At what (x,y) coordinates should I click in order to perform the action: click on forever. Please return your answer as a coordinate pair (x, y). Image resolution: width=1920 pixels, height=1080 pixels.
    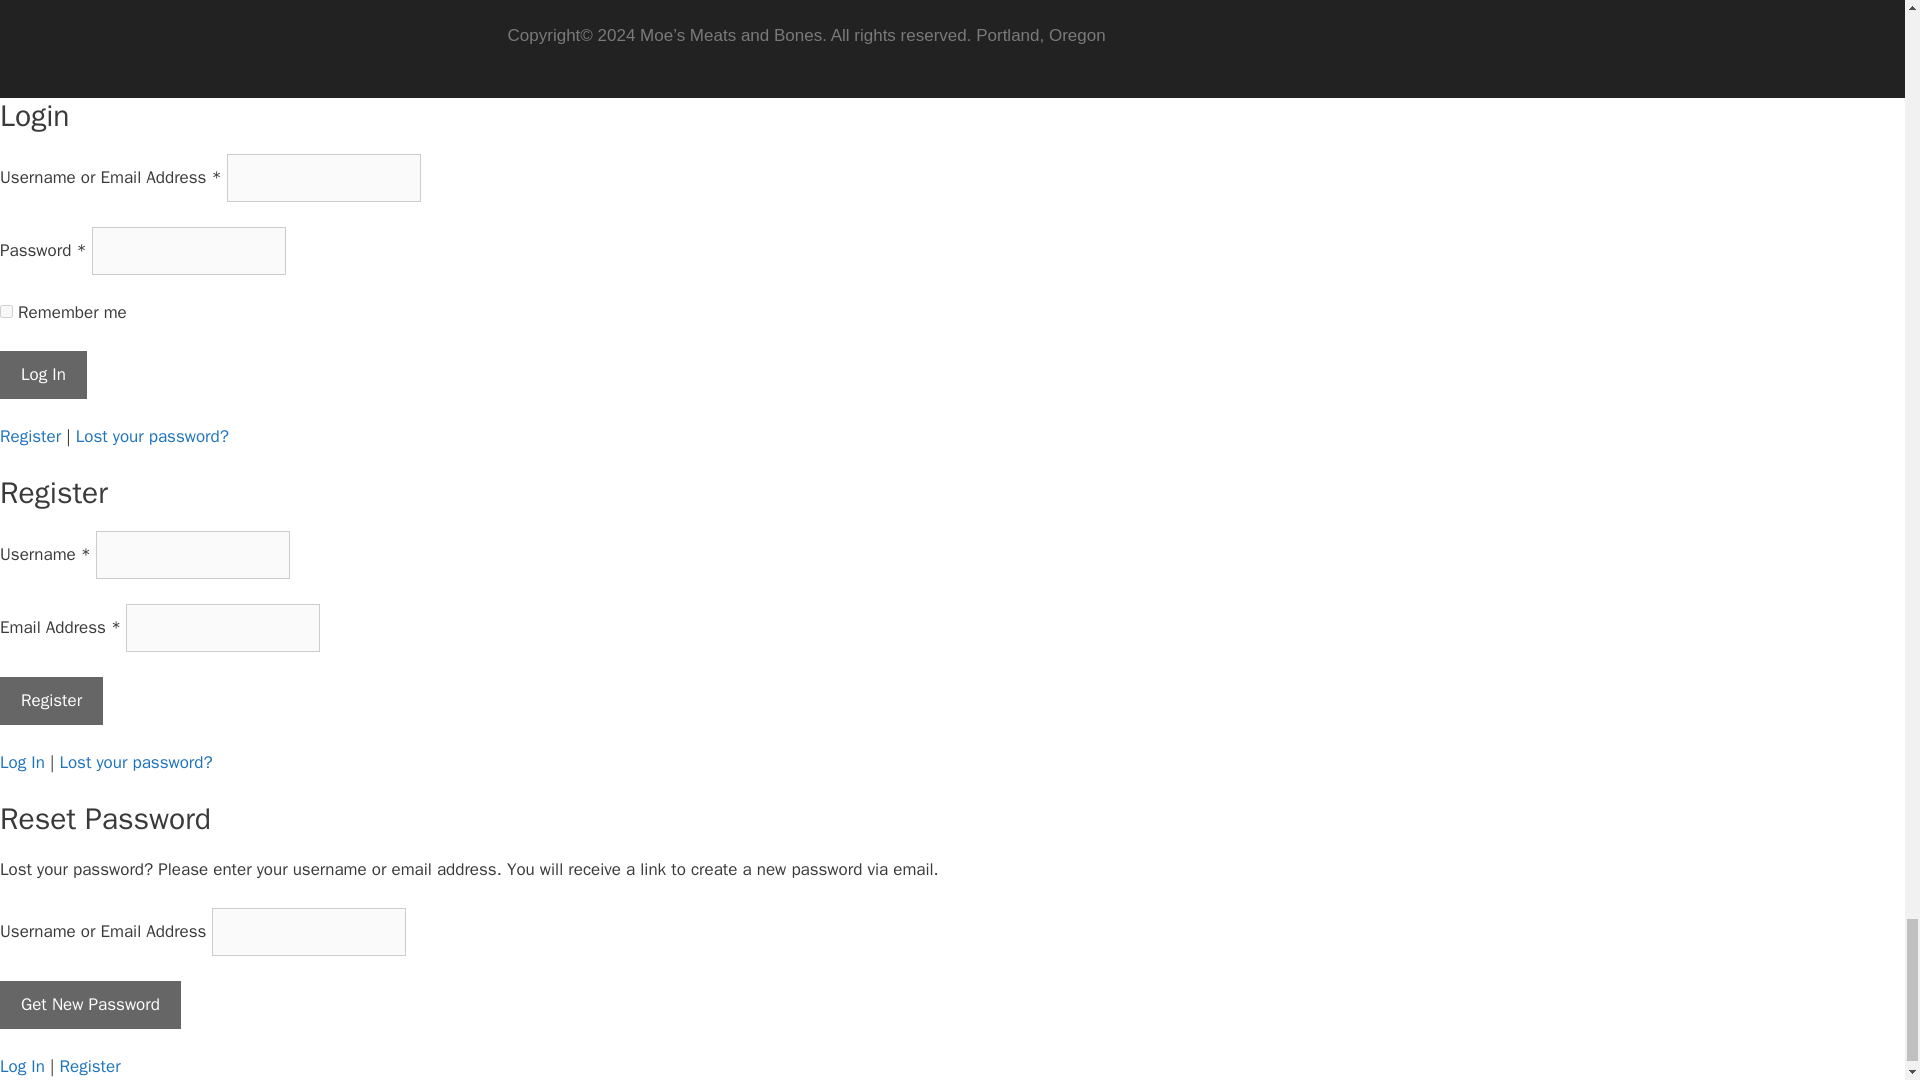
    Looking at the image, I should click on (6, 310).